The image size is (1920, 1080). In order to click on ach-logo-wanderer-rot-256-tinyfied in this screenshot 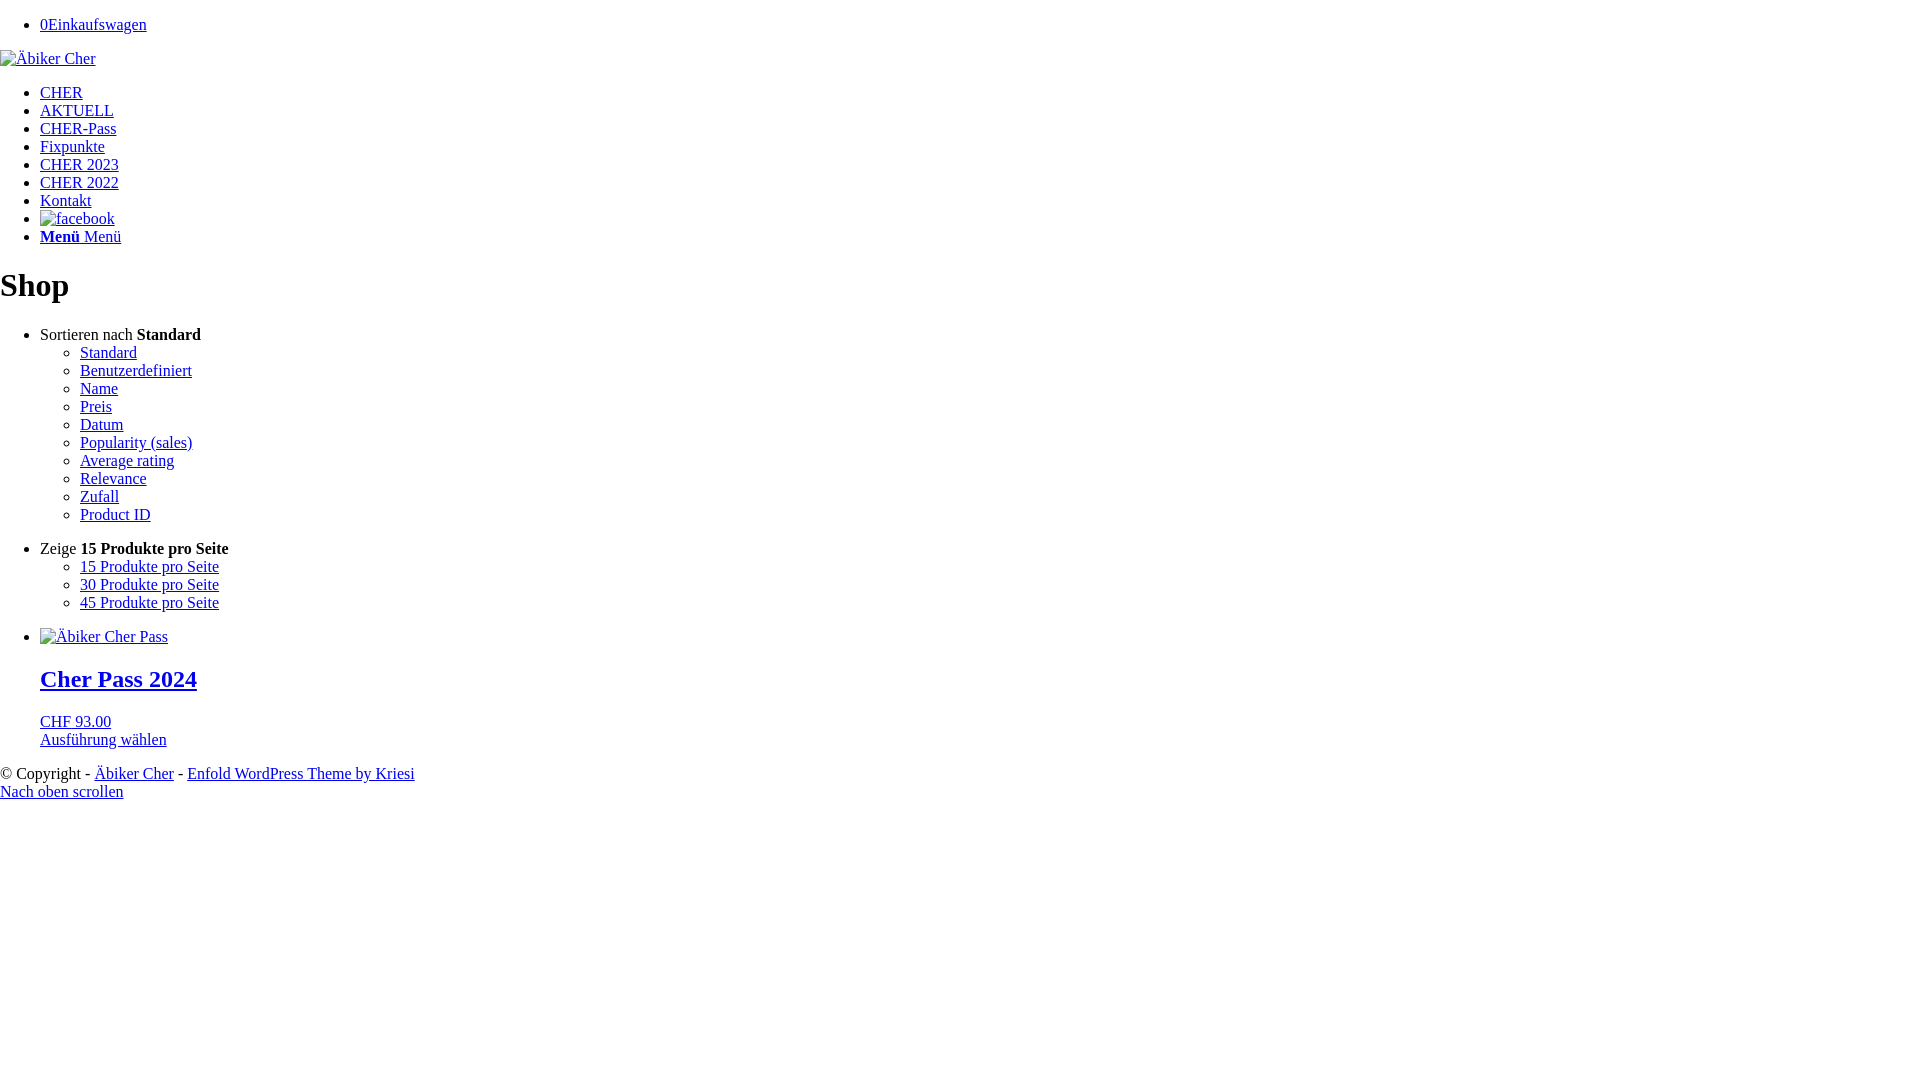, I will do `click(48, 59)`.